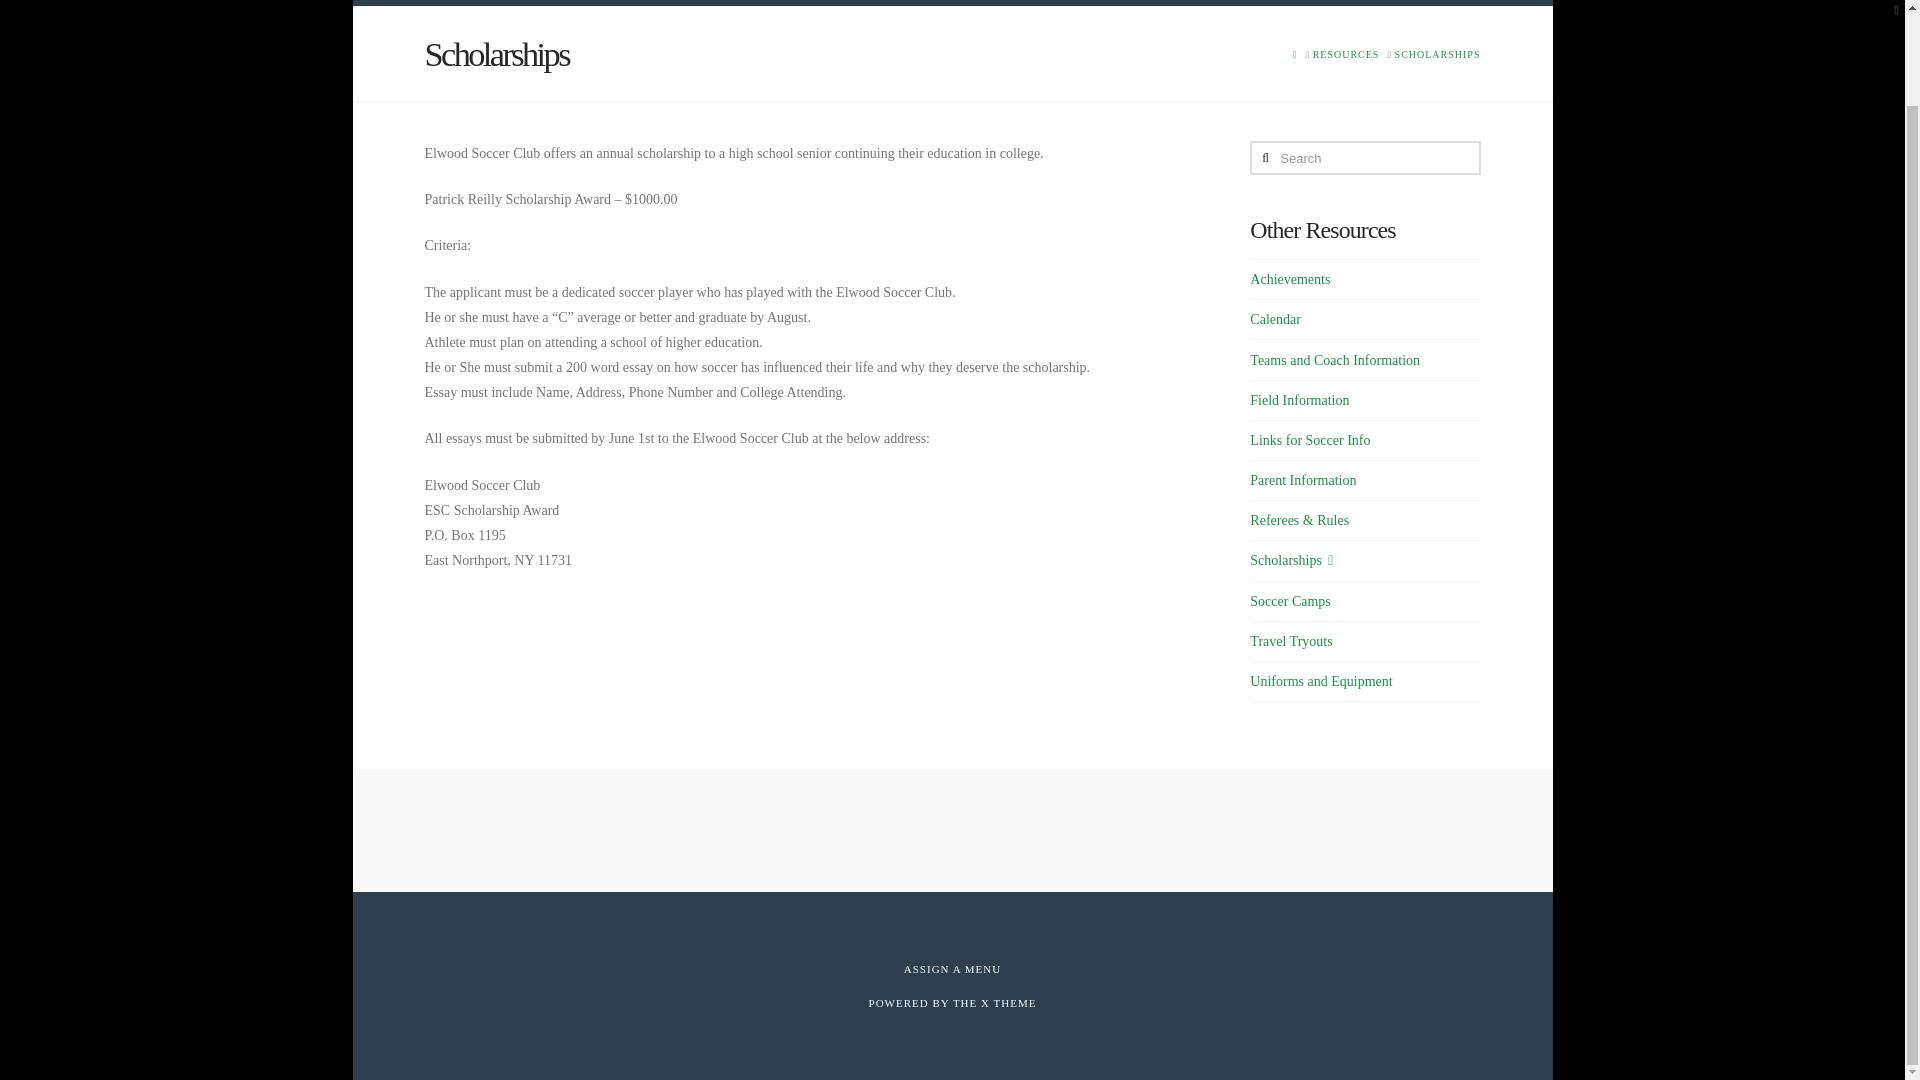 The height and width of the screenshot is (1080, 1920). Describe the element at coordinates (1128, 3) in the screenshot. I see `RESOURCES` at that location.